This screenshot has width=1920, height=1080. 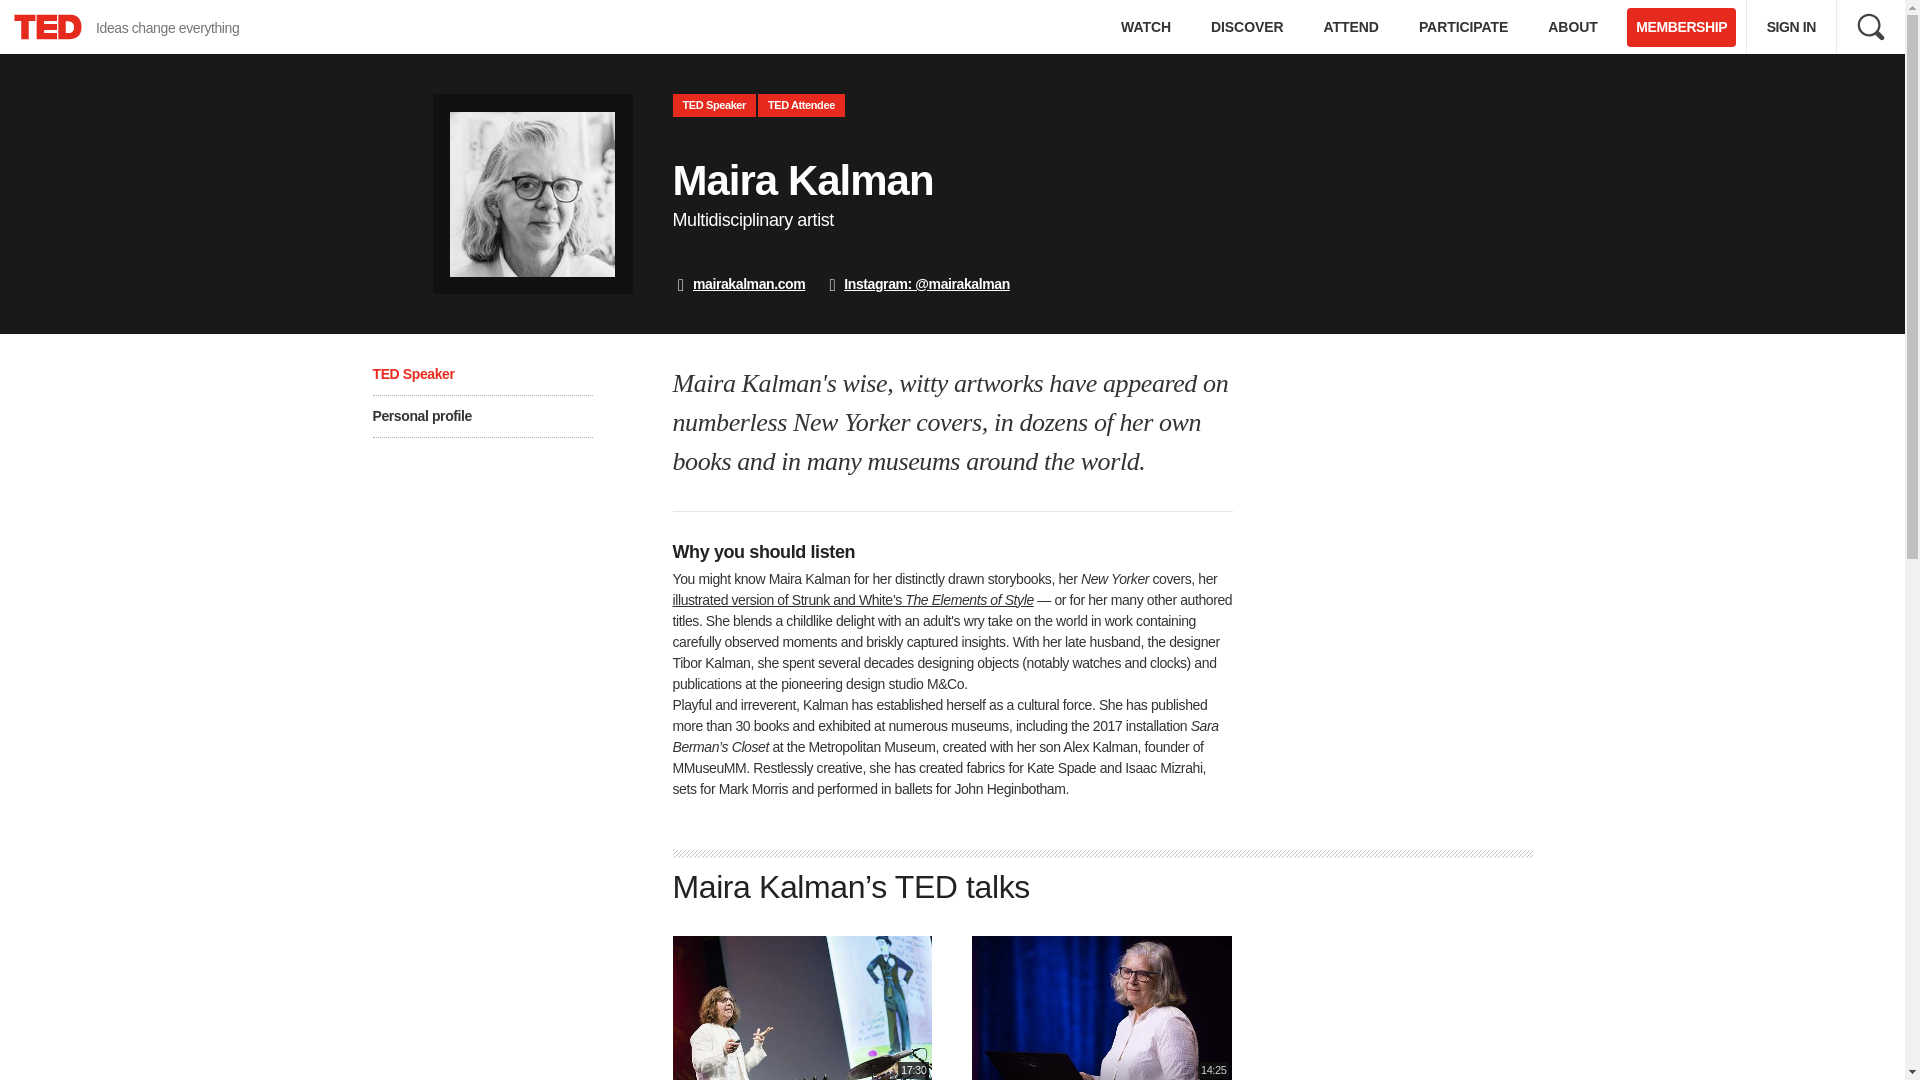 What do you see at coordinates (1572, 27) in the screenshot?
I see `ABOUT` at bounding box center [1572, 27].